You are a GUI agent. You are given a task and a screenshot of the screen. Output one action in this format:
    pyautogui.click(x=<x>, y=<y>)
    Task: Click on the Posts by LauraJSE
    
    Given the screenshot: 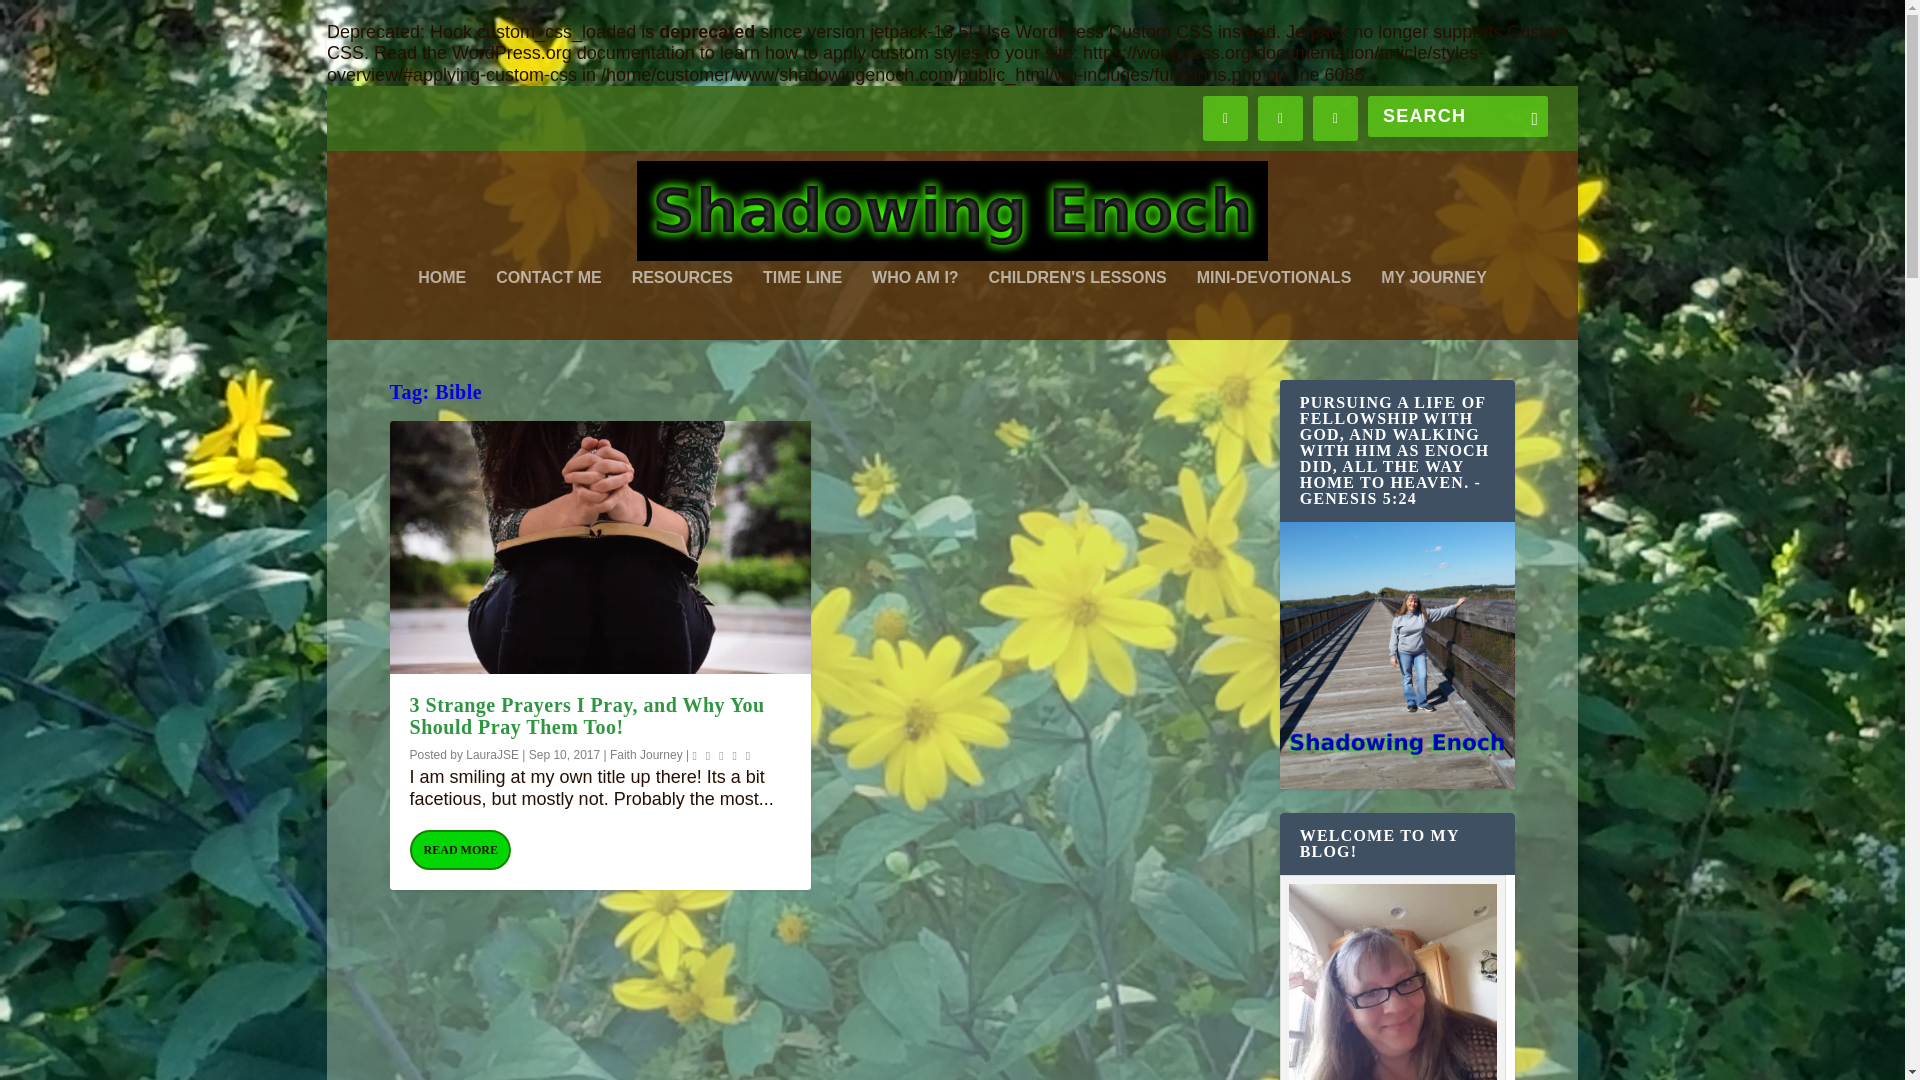 What is the action you would take?
    pyautogui.click(x=492, y=755)
    